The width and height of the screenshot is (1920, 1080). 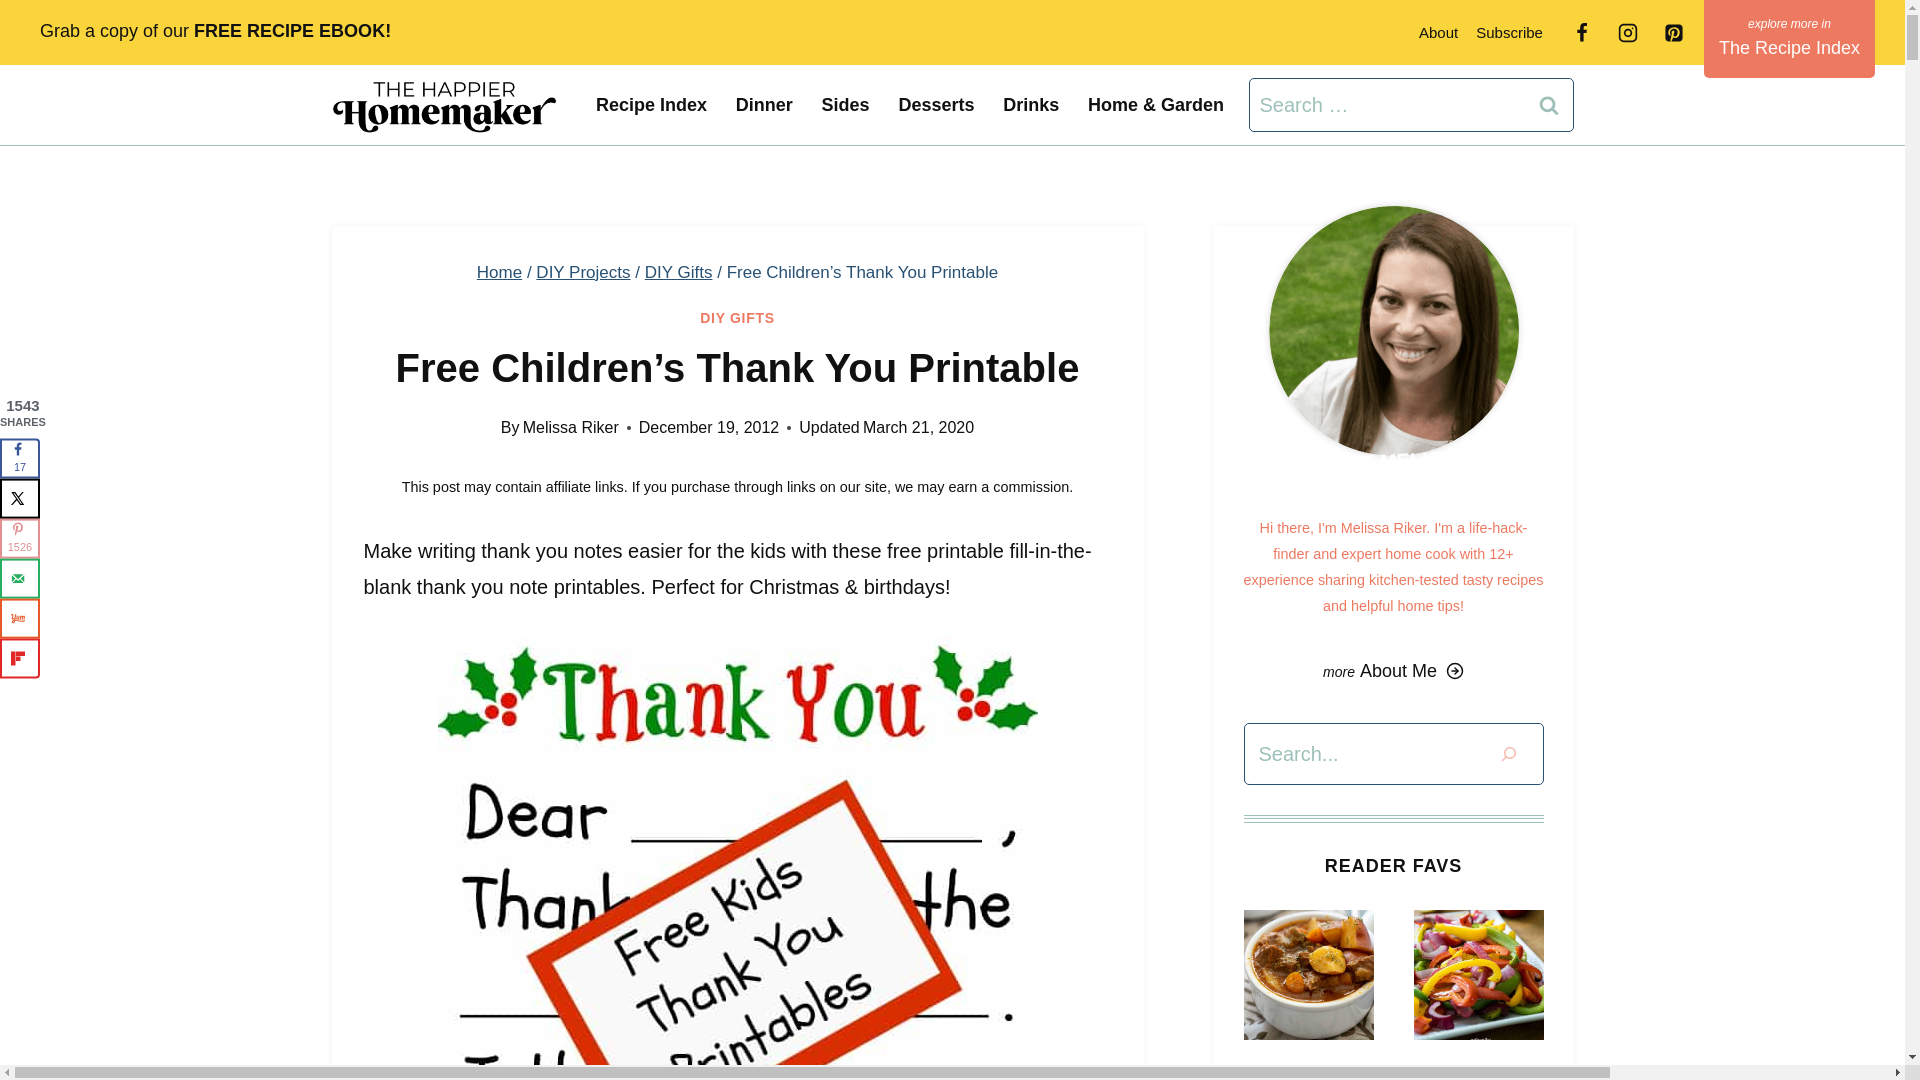 What do you see at coordinates (1790, 38) in the screenshot?
I see `The Recipe Index` at bounding box center [1790, 38].